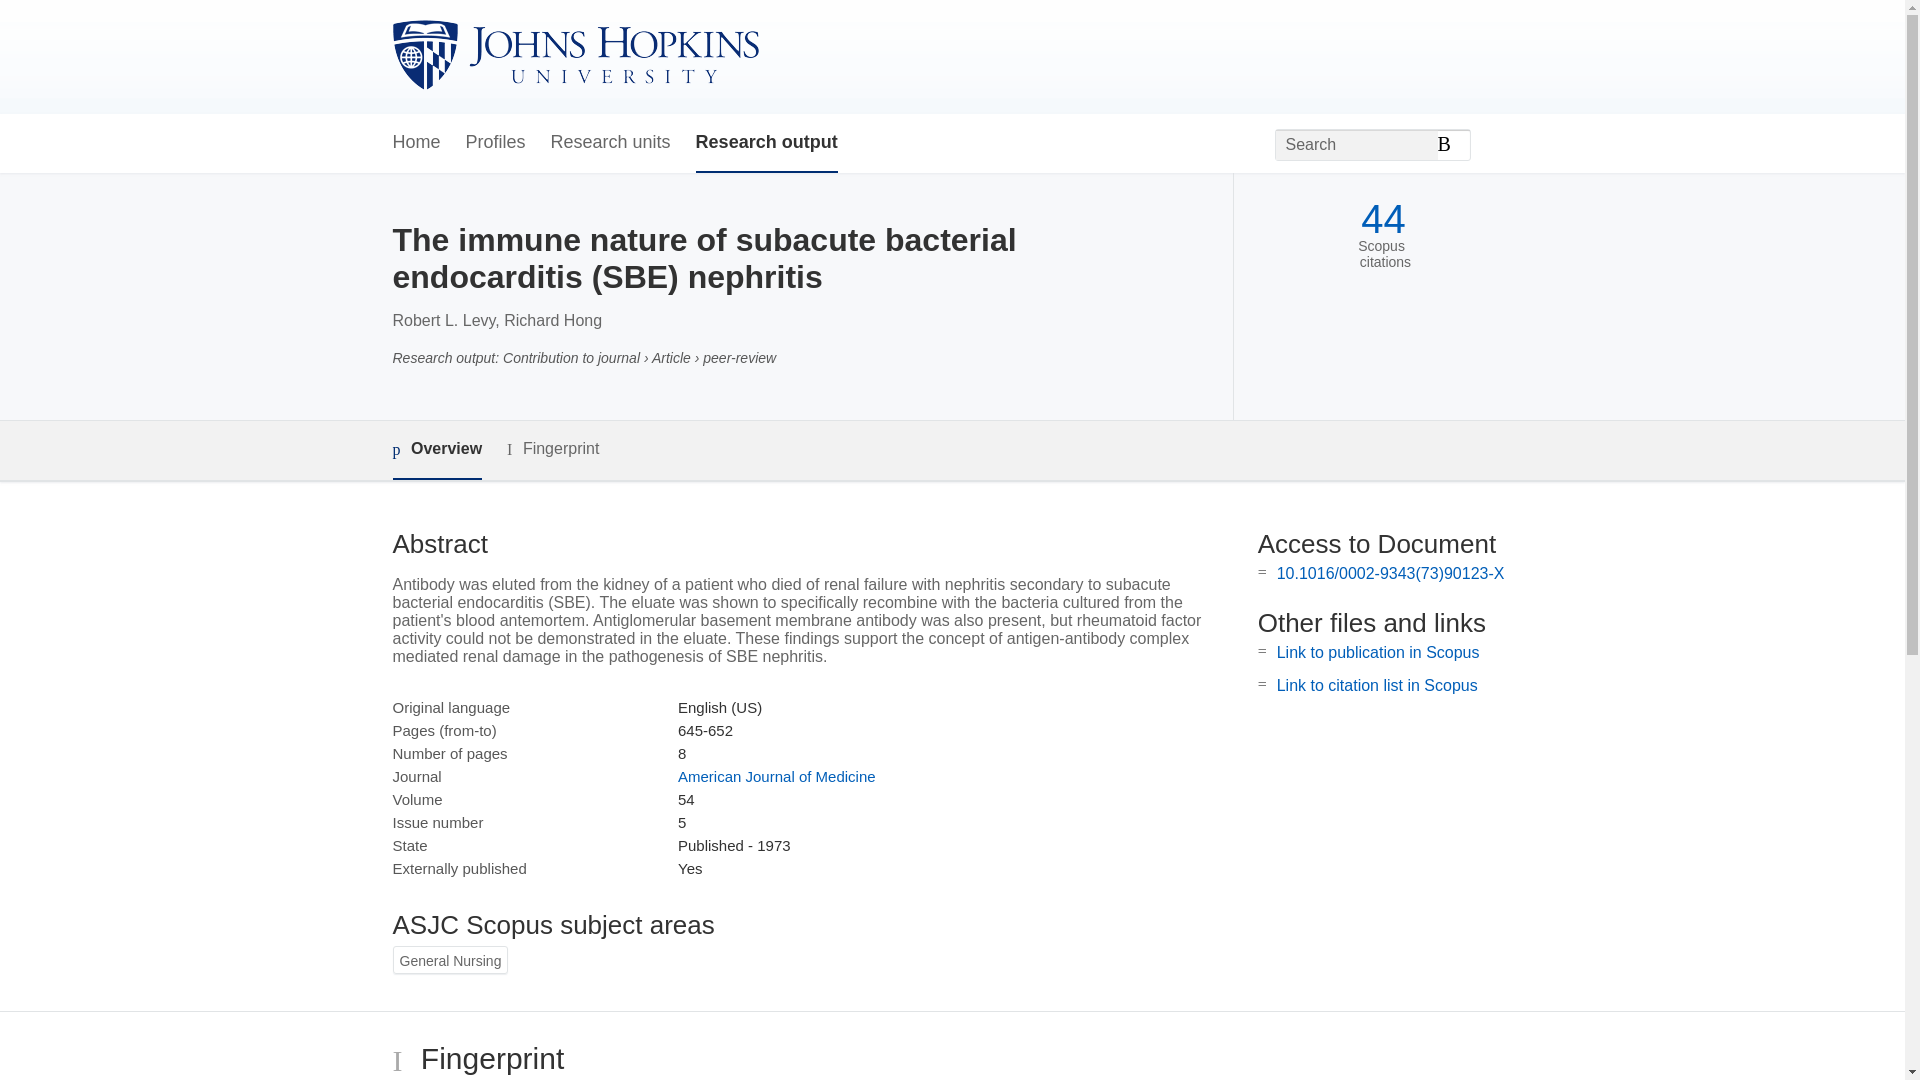  What do you see at coordinates (766, 143) in the screenshot?
I see `Research output` at bounding box center [766, 143].